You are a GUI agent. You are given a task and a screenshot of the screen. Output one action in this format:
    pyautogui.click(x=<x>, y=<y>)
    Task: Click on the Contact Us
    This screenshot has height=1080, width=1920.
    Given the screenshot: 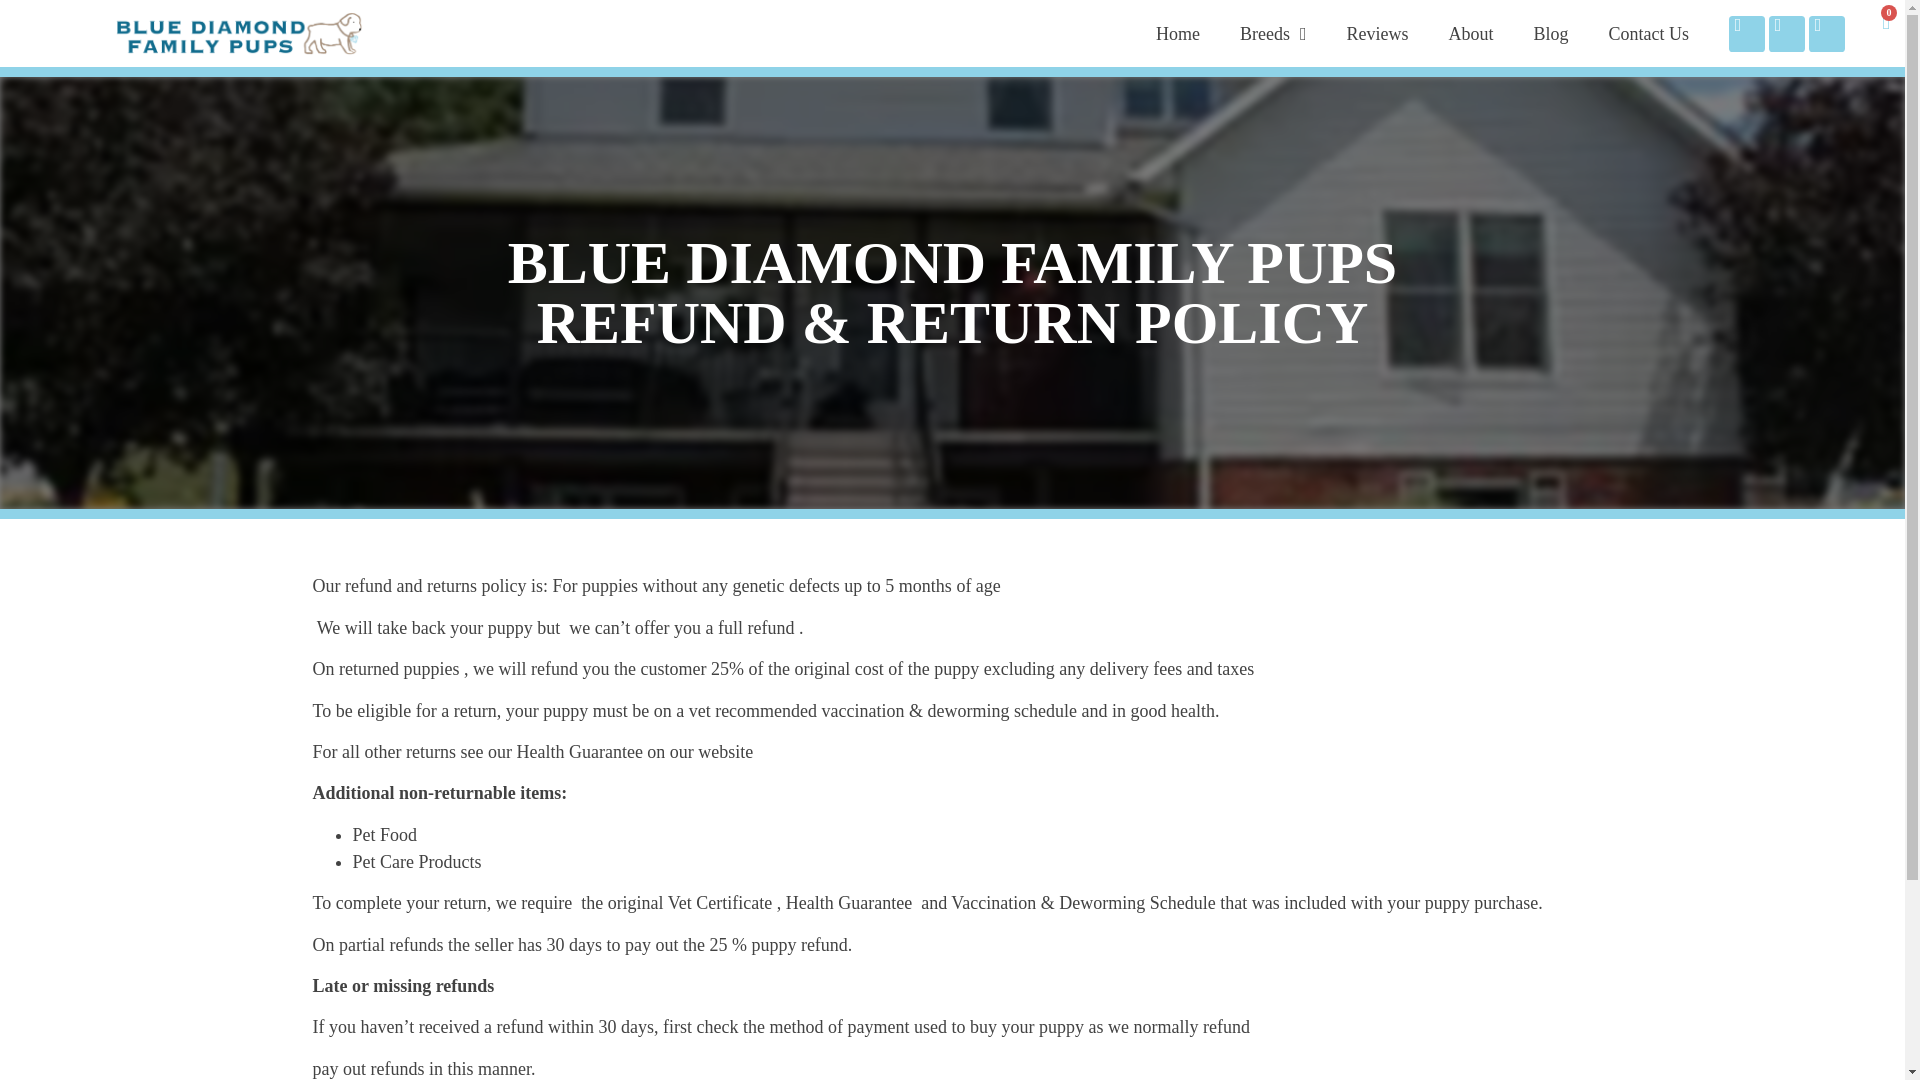 What is the action you would take?
    pyautogui.click(x=1648, y=34)
    